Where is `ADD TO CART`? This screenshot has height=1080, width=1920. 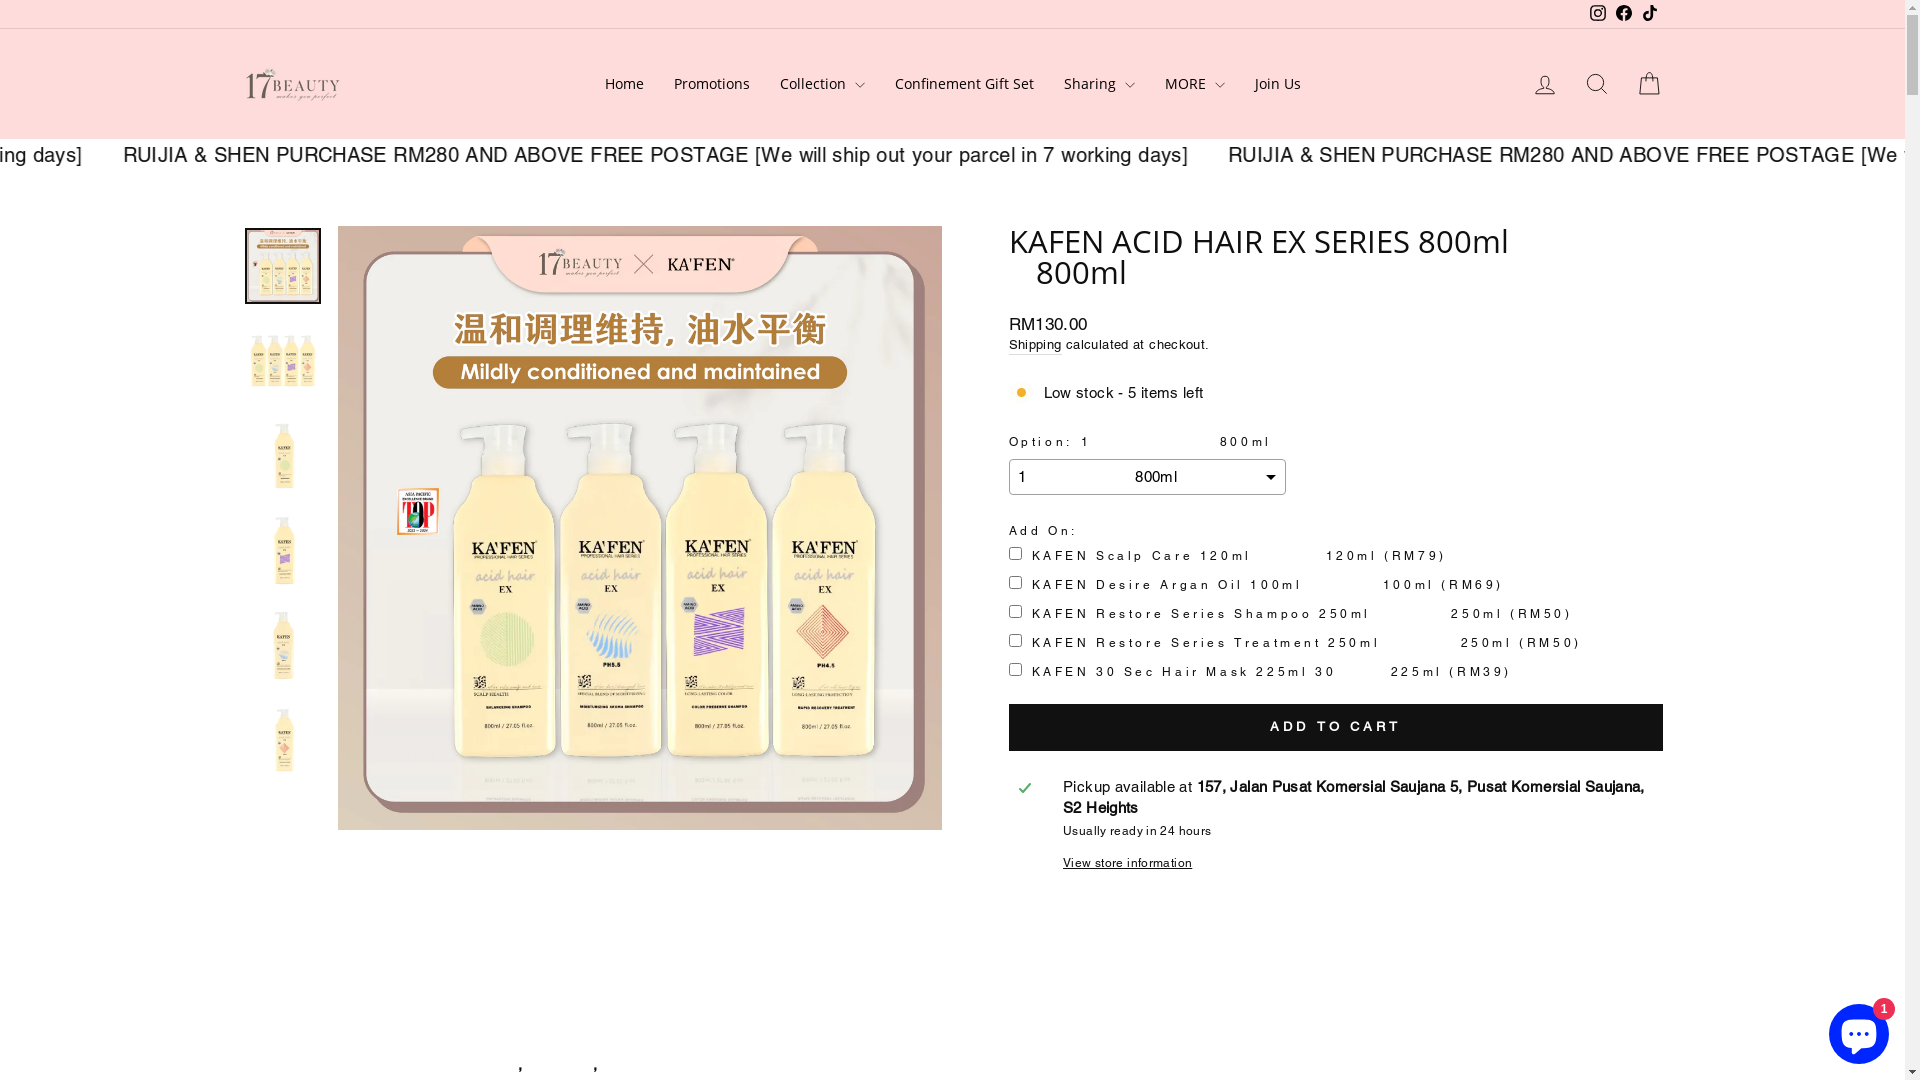 ADD TO CART is located at coordinates (1335, 727).